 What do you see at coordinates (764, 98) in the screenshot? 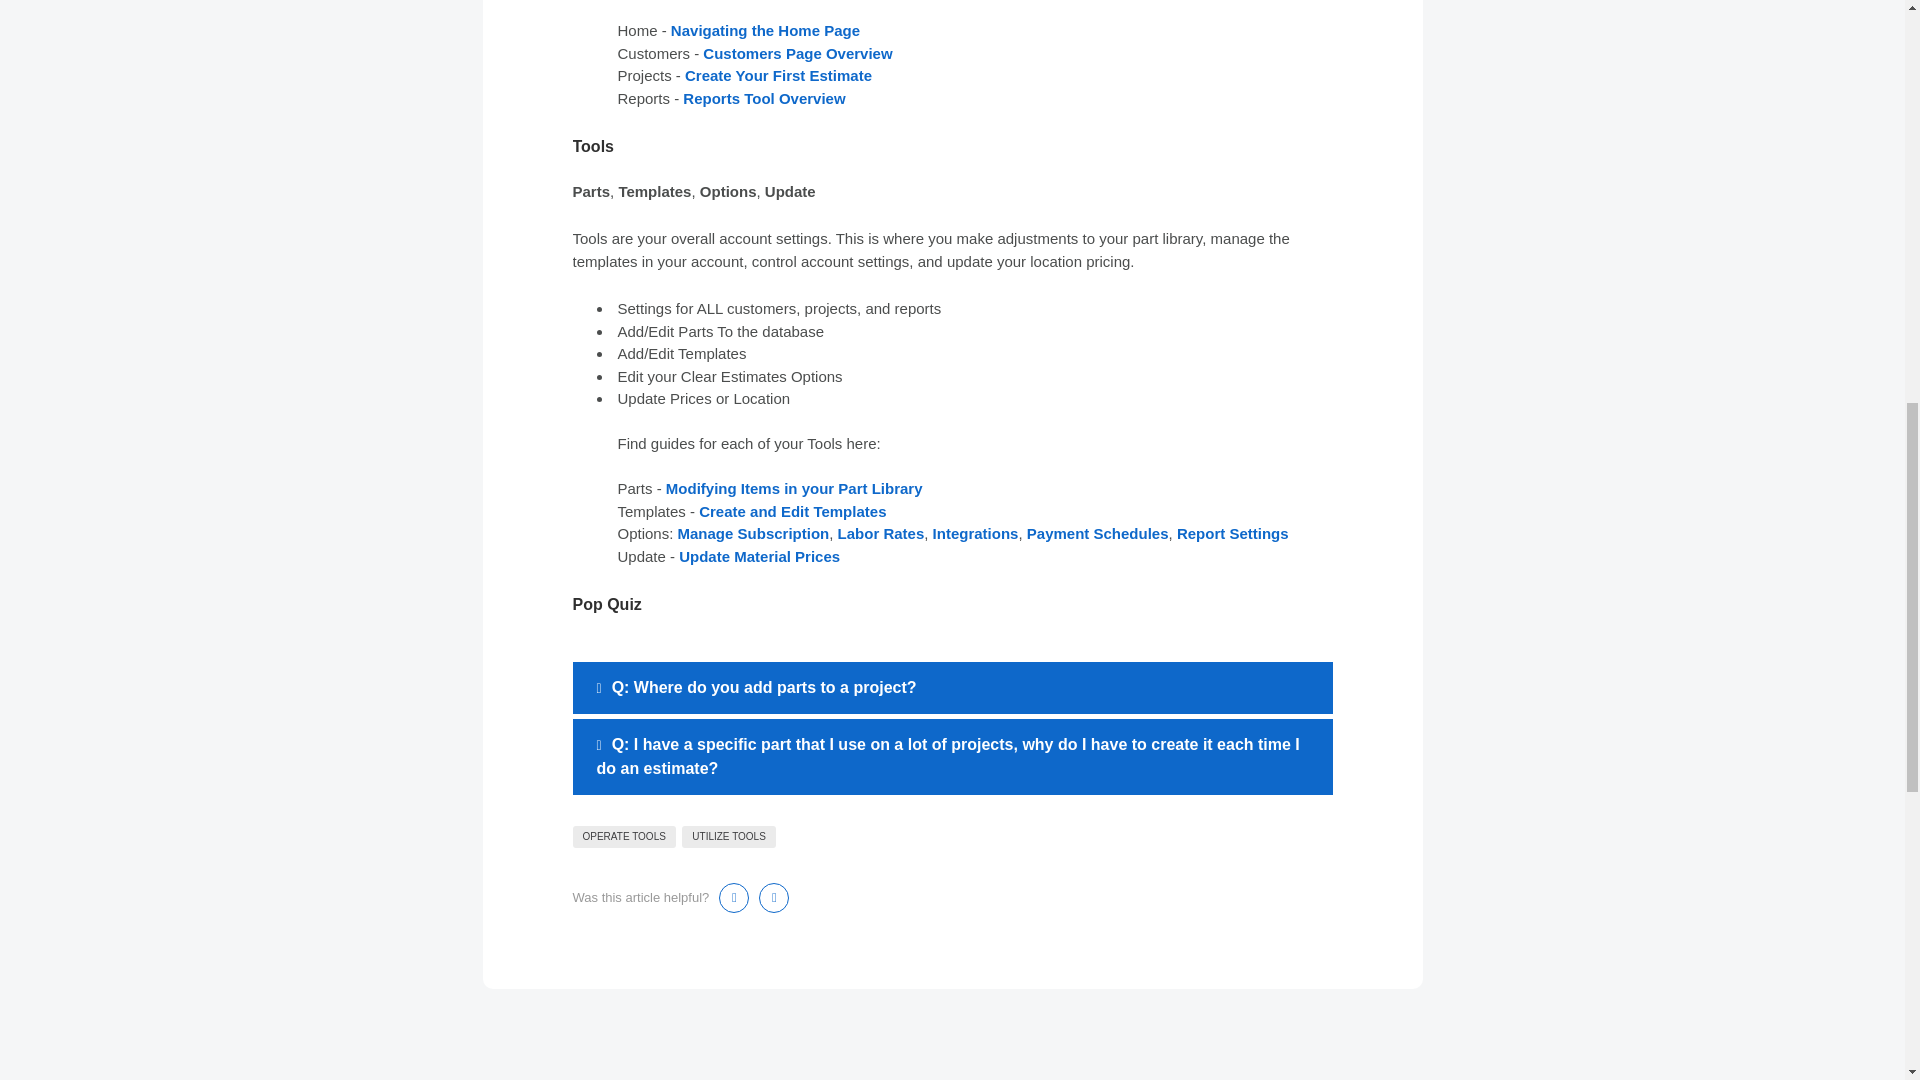
I see `Reports Tool Overview` at bounding box center [764, 98].